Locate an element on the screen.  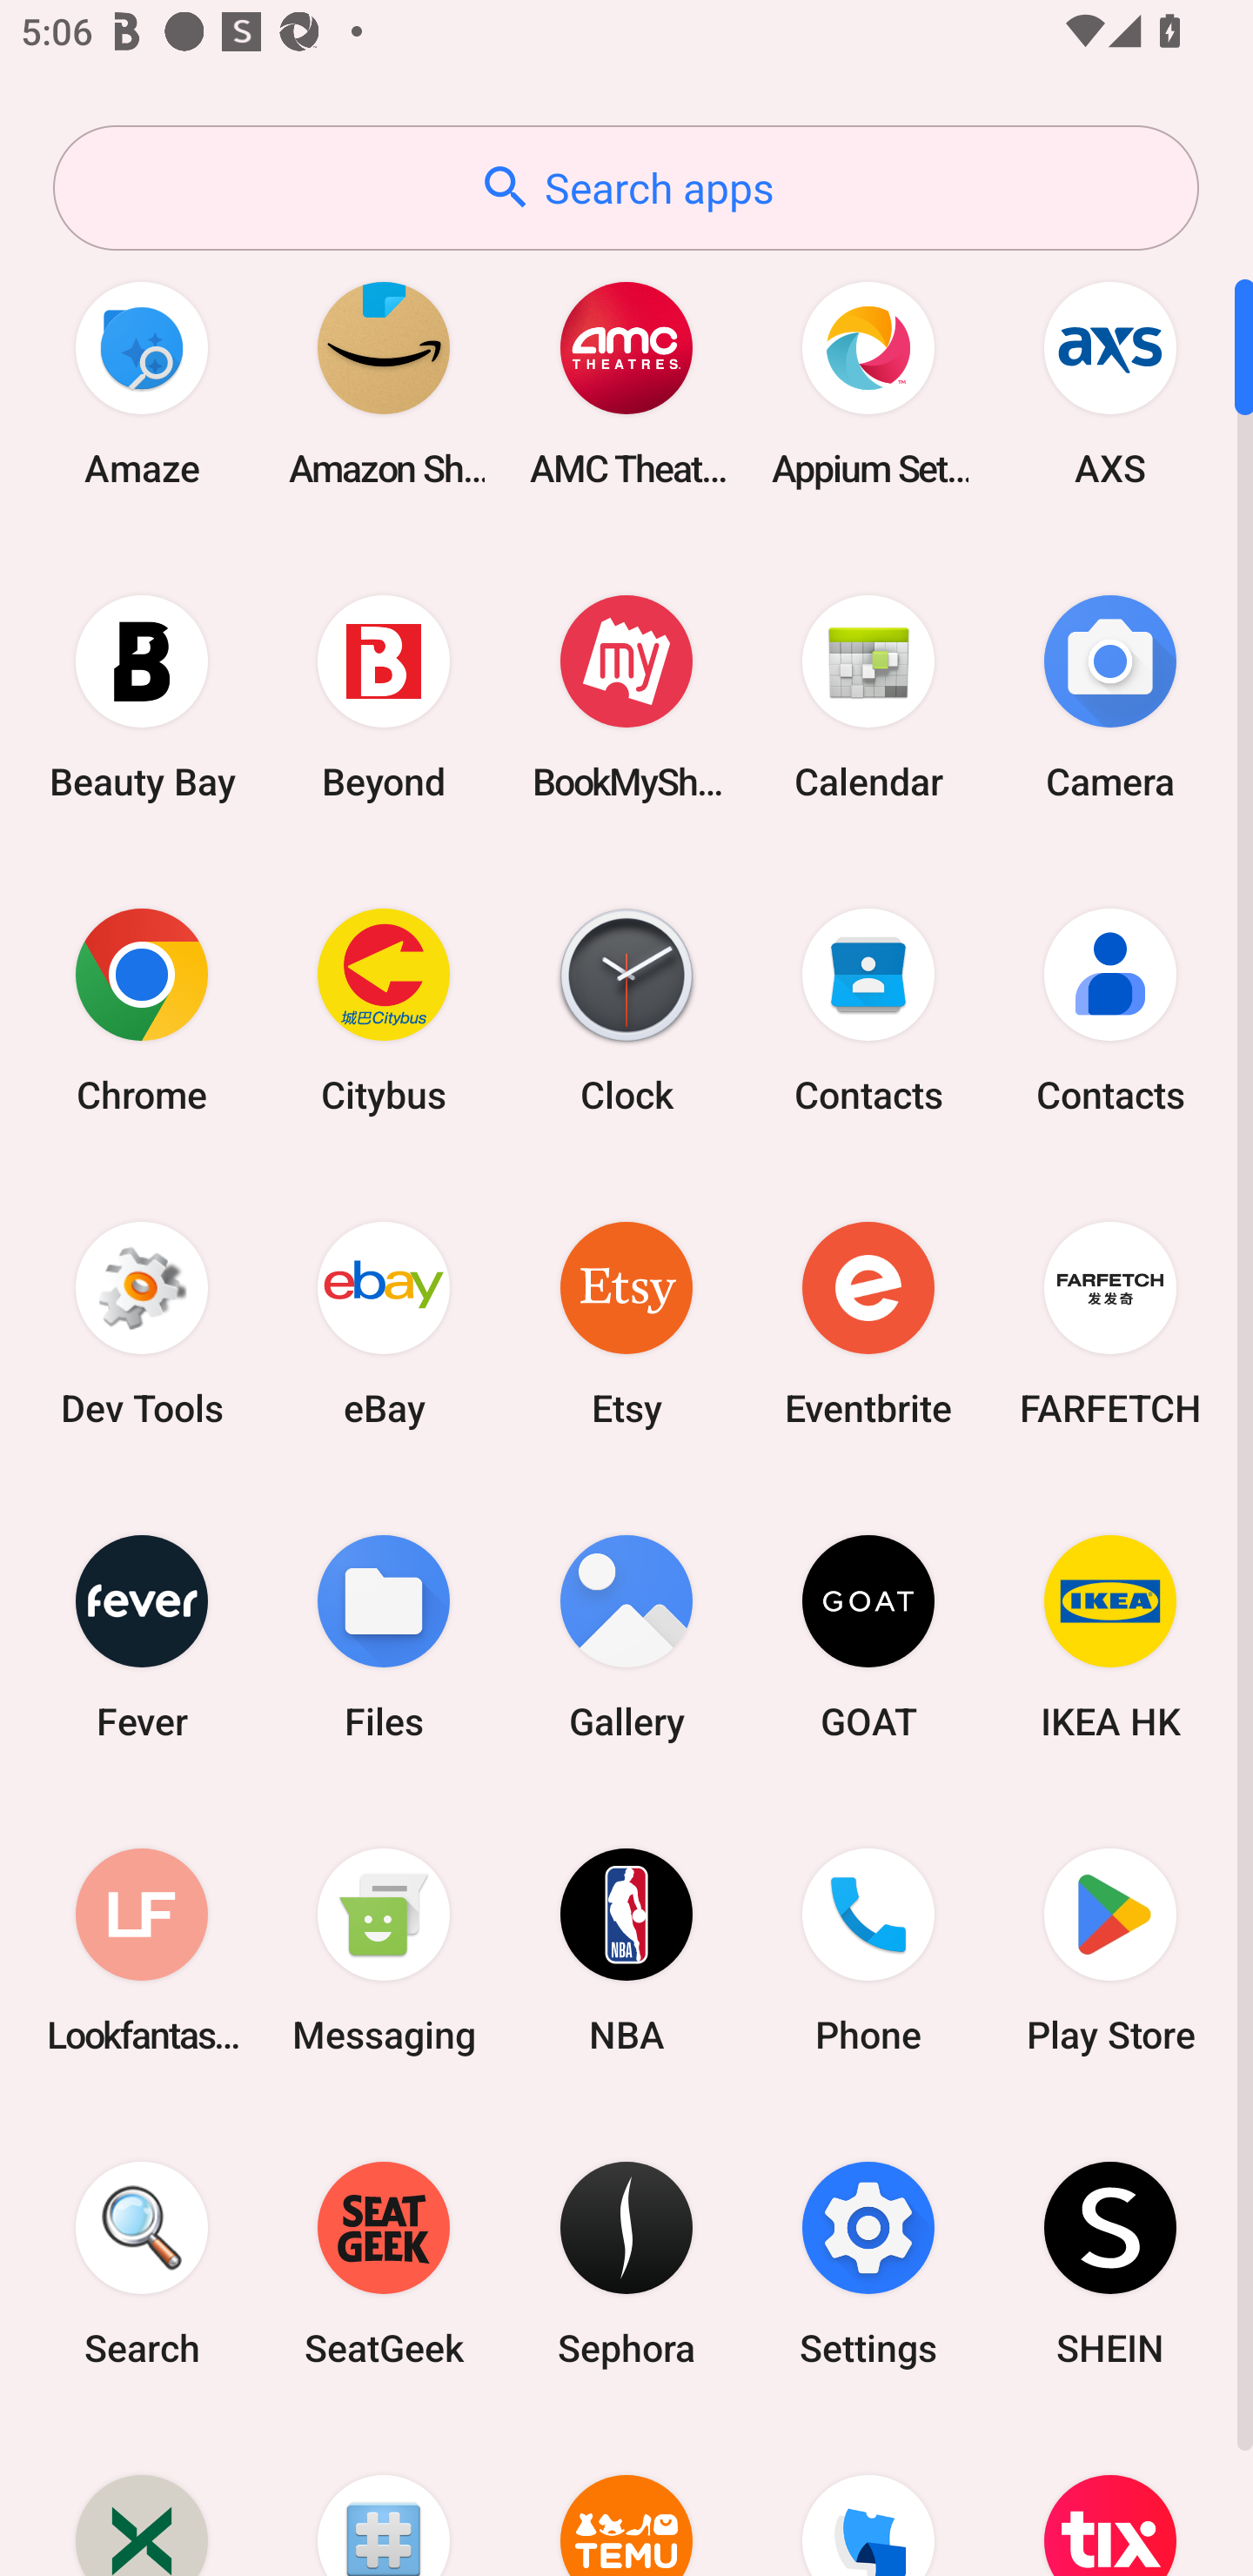
TodayTix is located at coordinates (1110, 2499).